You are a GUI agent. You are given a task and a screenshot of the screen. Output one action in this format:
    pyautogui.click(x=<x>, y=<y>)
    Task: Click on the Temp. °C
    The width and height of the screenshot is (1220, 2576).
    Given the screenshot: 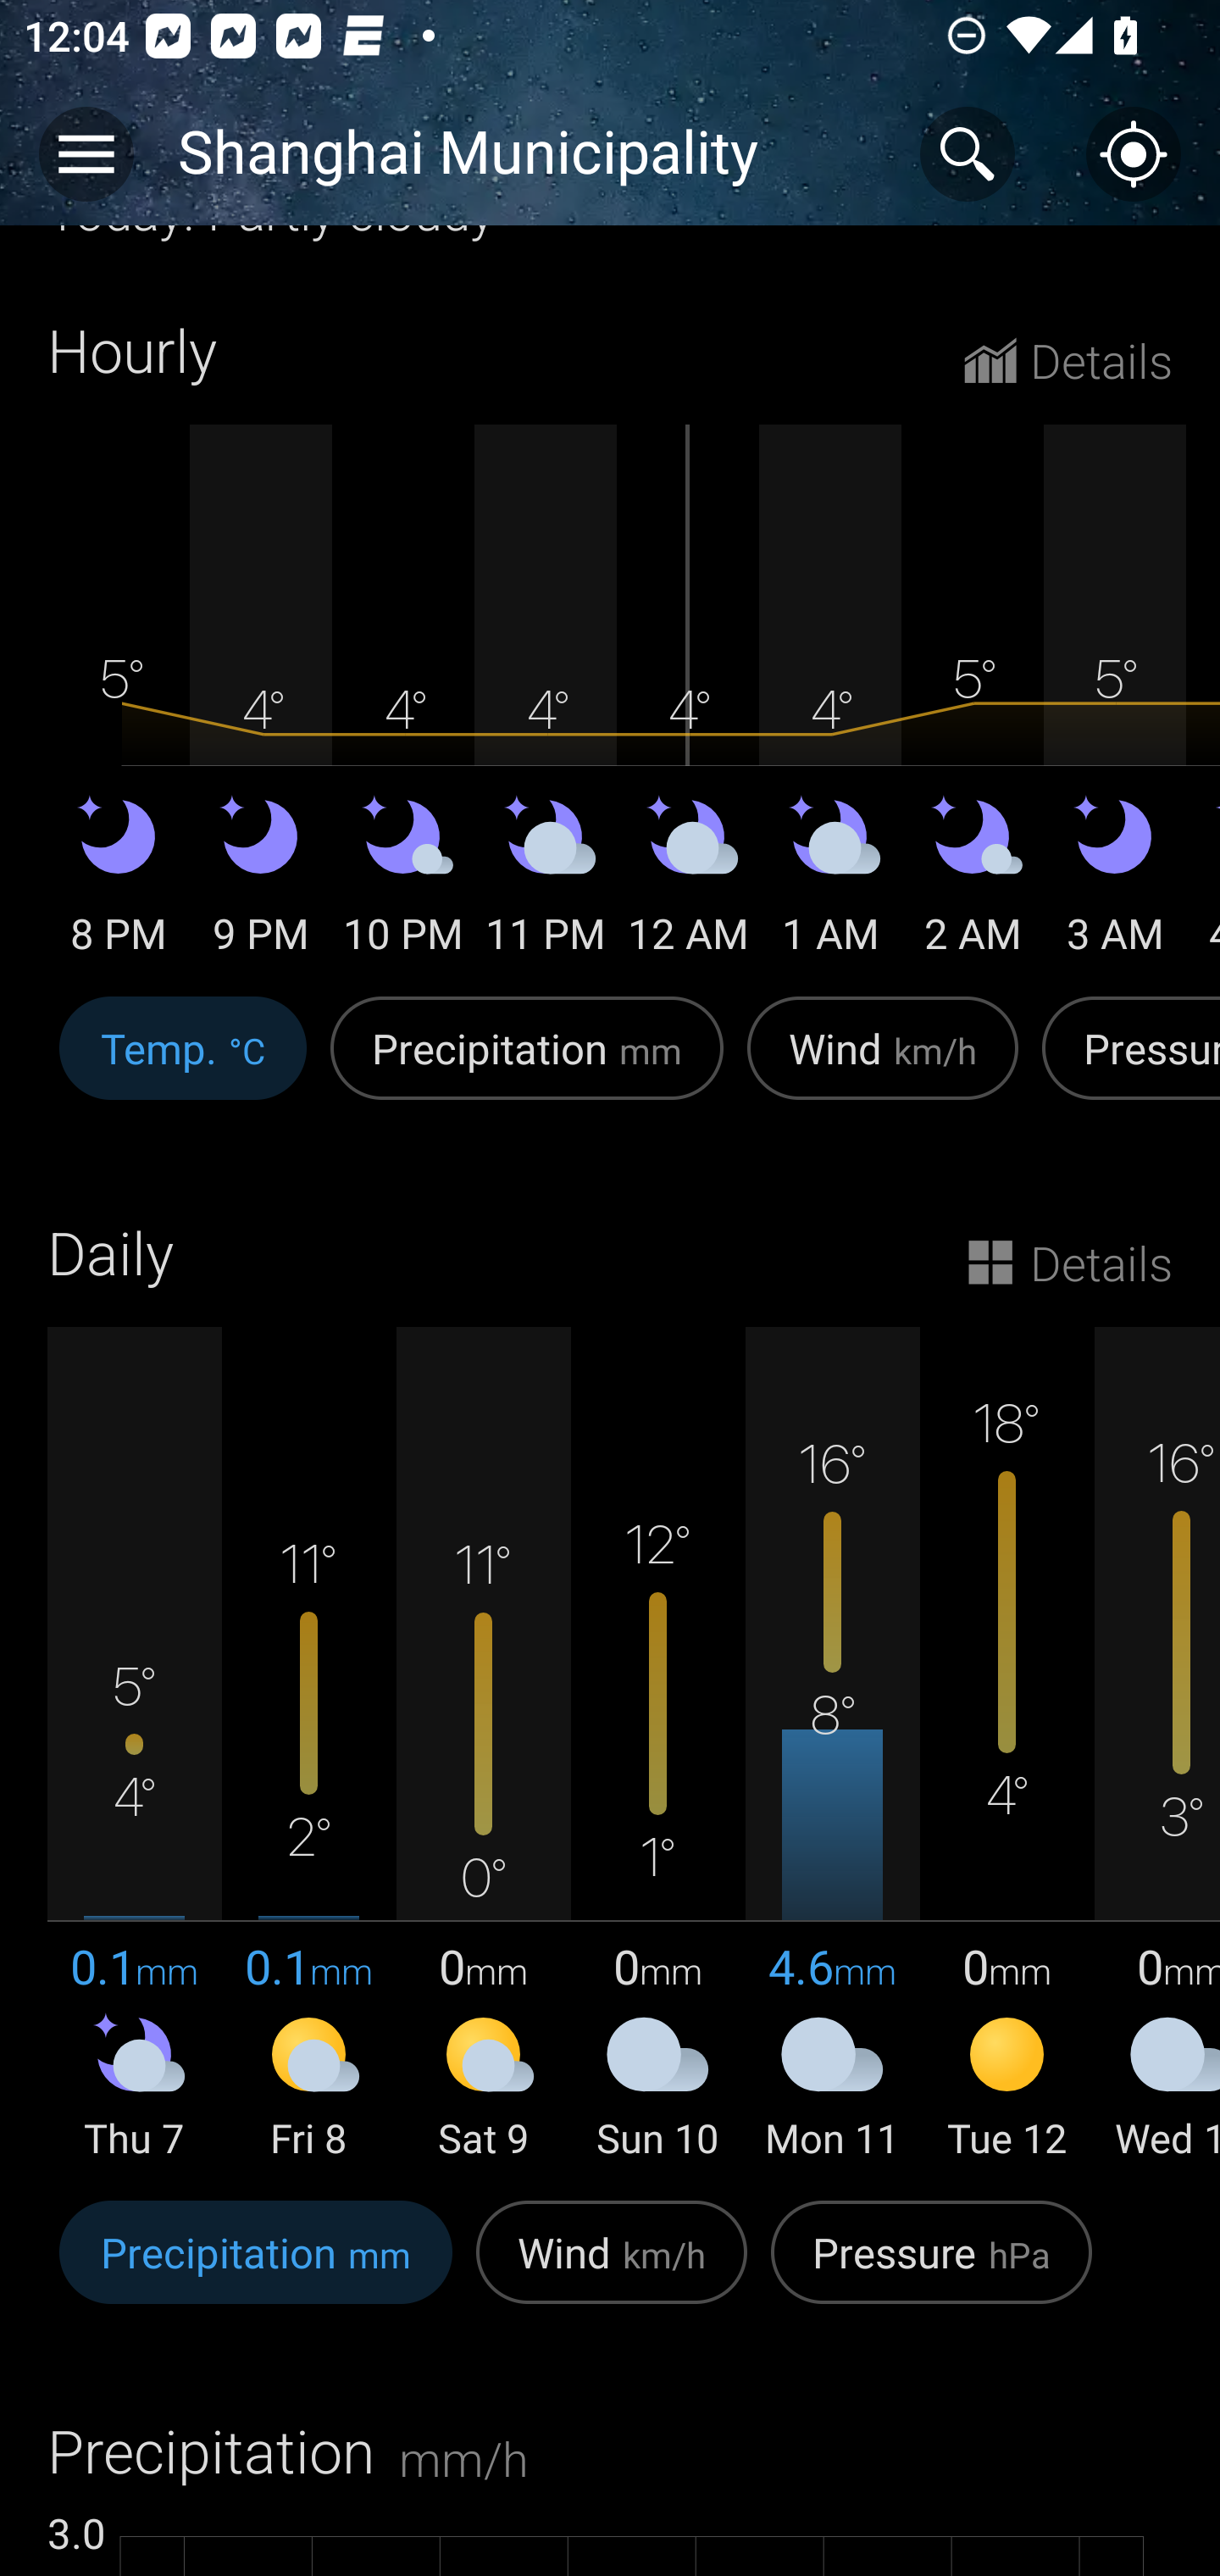 What is the action you would take?
    pyautogui.click(x=183, y=1064)
    